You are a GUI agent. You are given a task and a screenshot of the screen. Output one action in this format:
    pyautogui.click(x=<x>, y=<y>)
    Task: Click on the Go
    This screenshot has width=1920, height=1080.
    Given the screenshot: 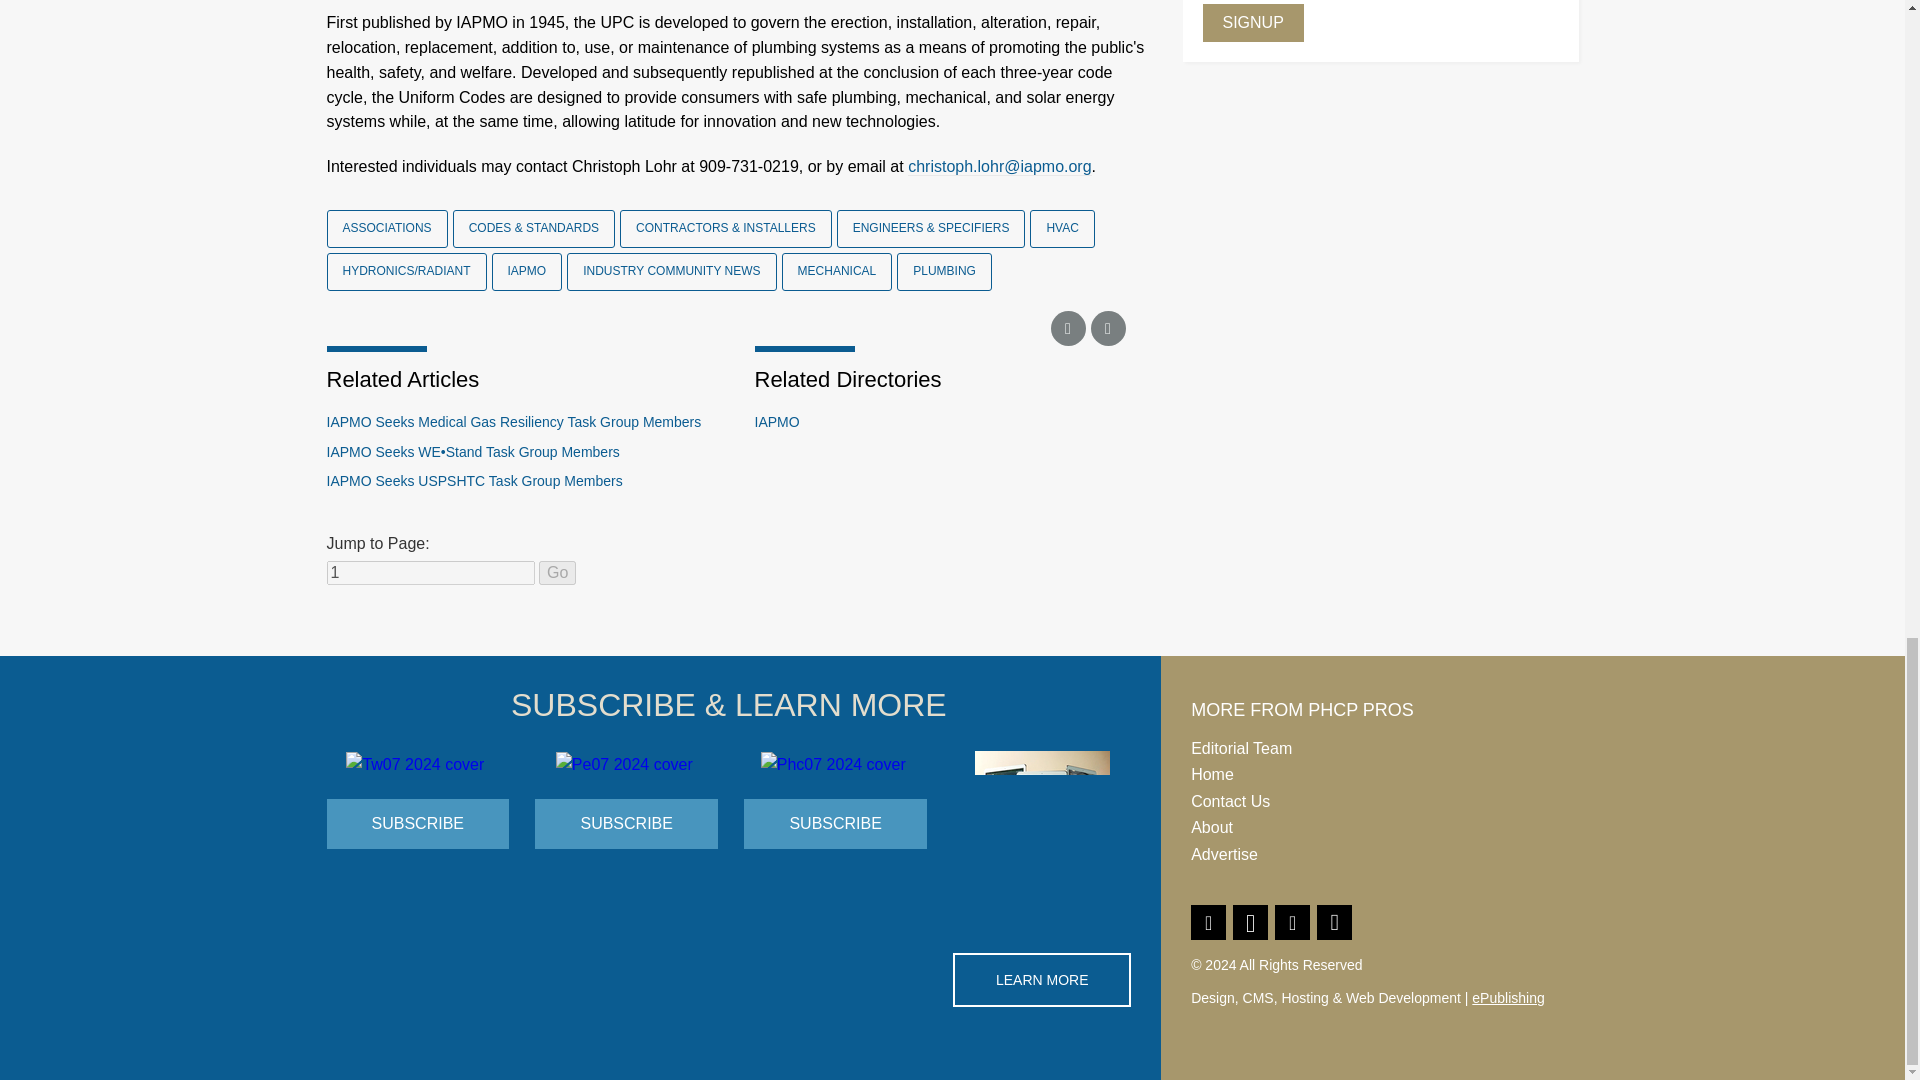 What is the action you would take?
    pyautogui.click(x=558, y=572)
    